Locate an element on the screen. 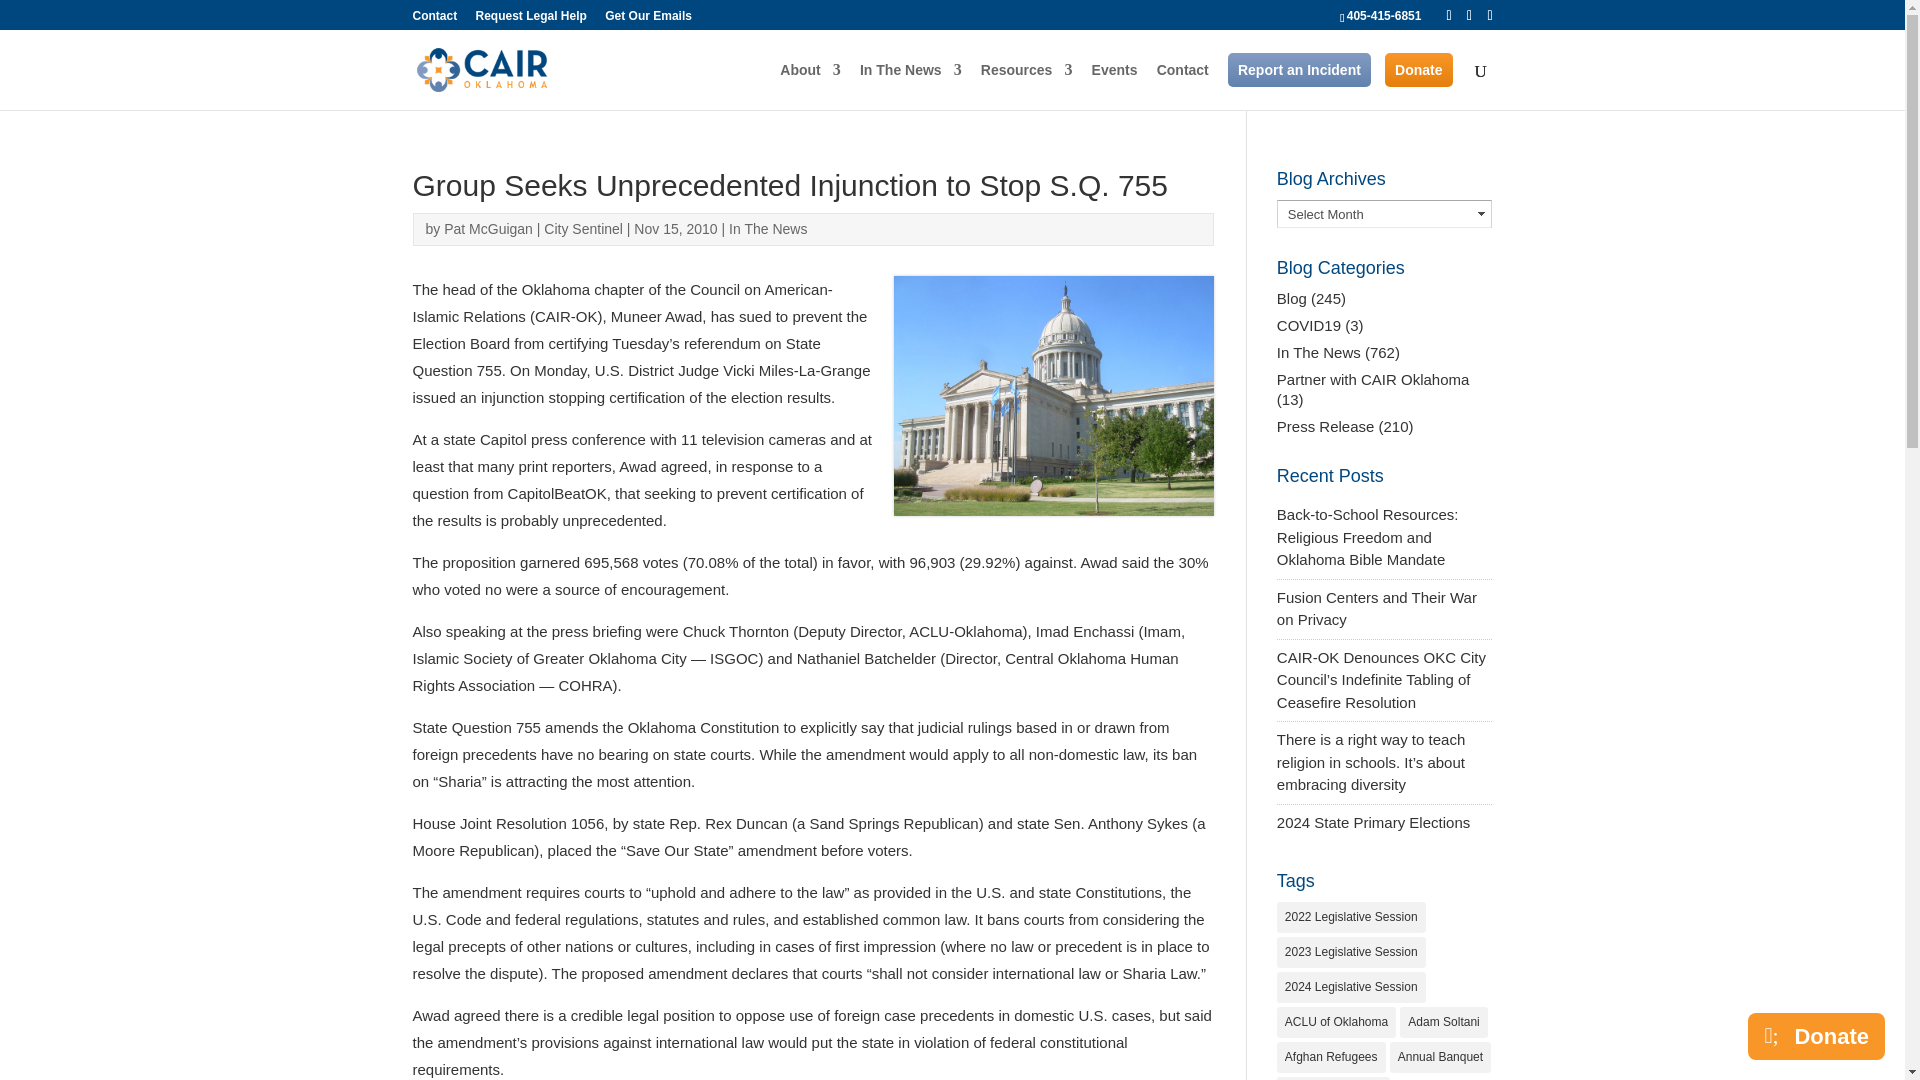 Image resolution: width=1920 pixels, height=1080 pixels. Report an Incident is located at coordinates (1299, 70).